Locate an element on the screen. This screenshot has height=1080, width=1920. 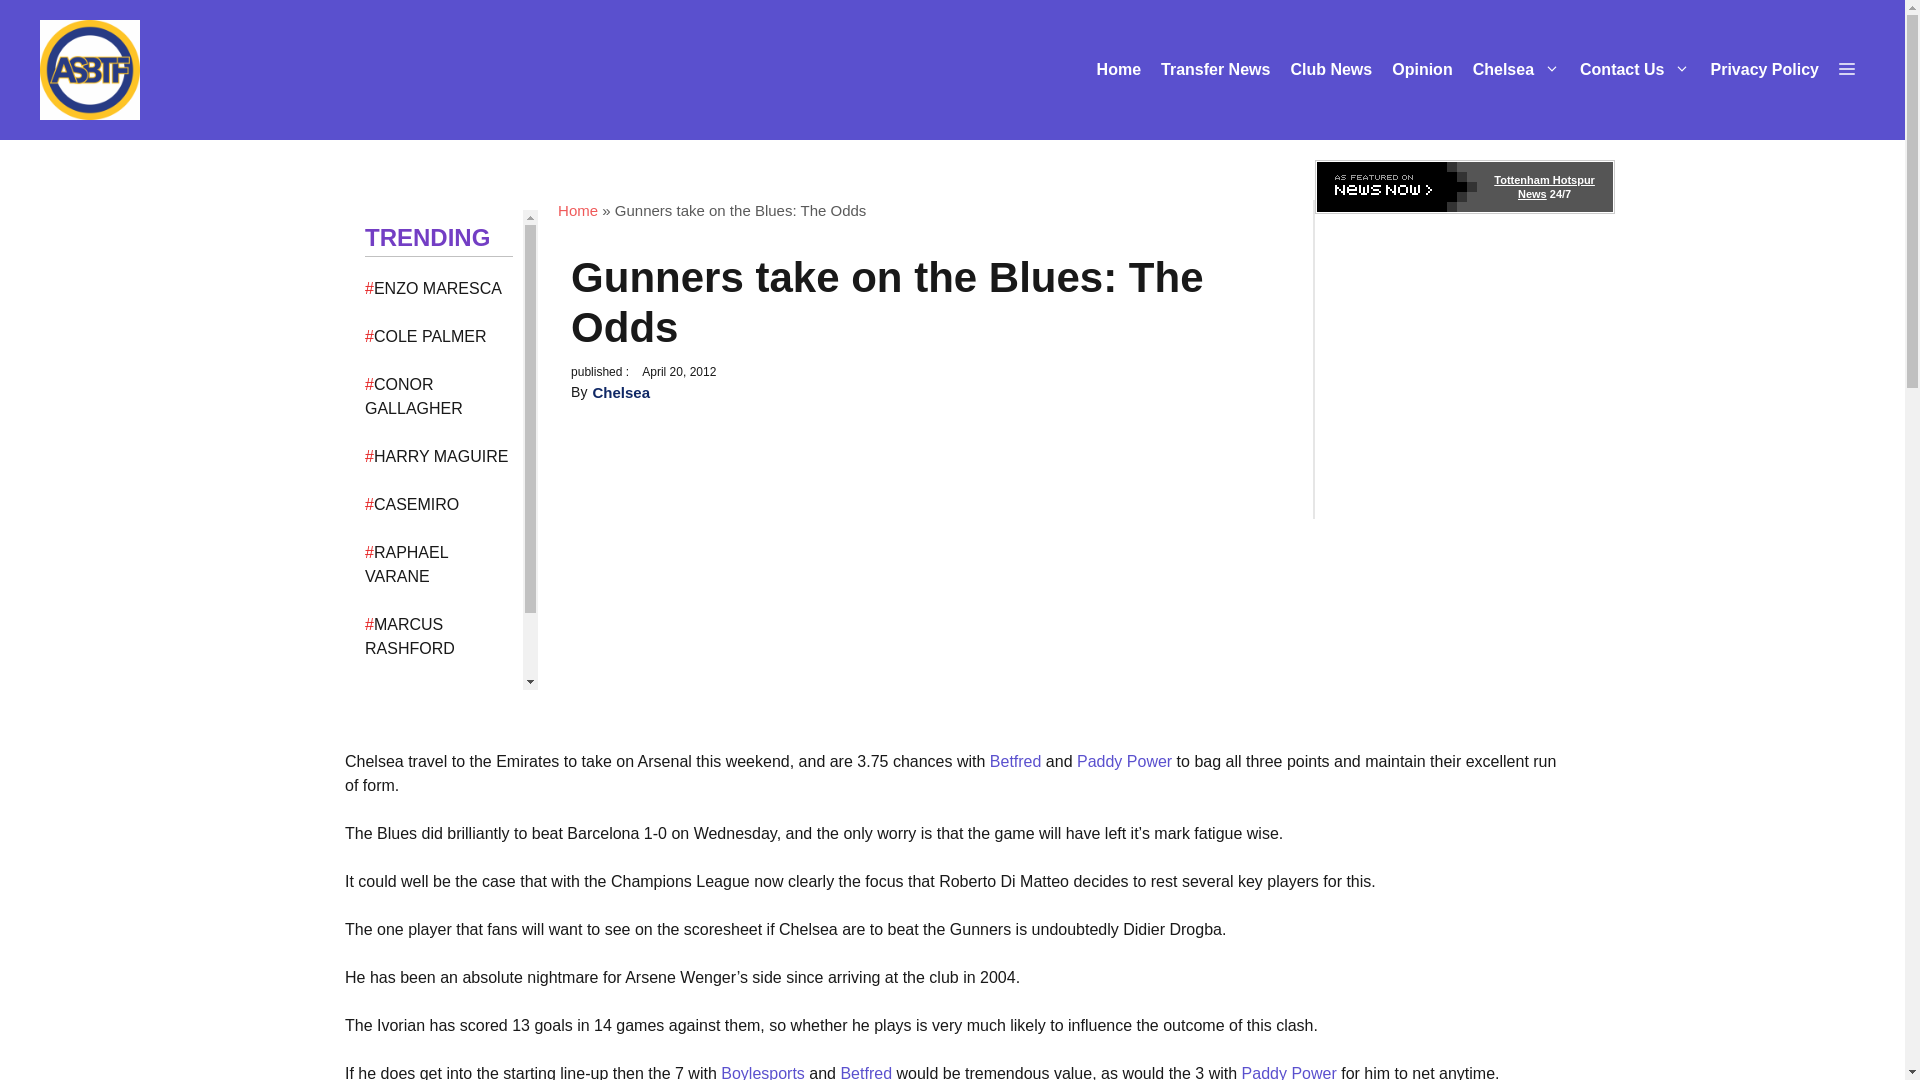
Click here for more Tottenham Hotspur news from NewsNow is located at coordinates (1464, 186).